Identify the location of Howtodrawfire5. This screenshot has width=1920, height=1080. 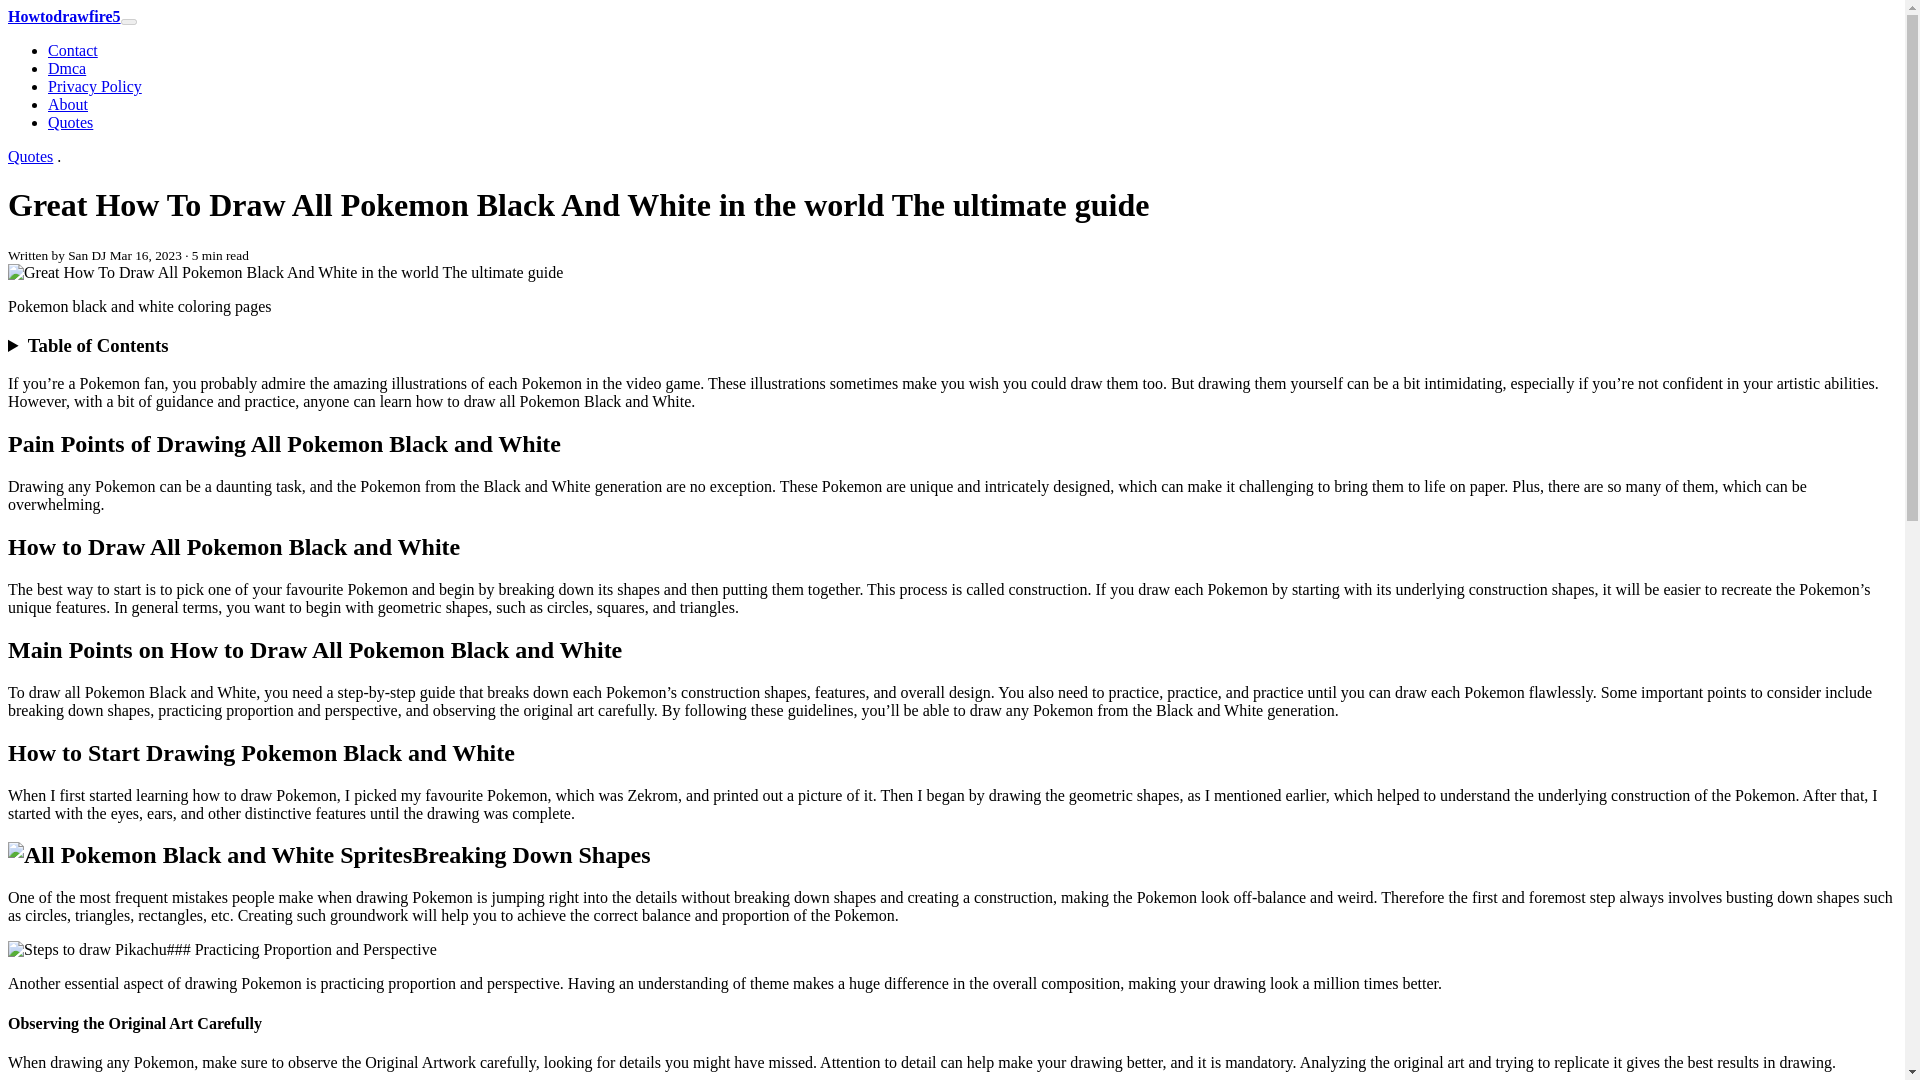
(64, 16).